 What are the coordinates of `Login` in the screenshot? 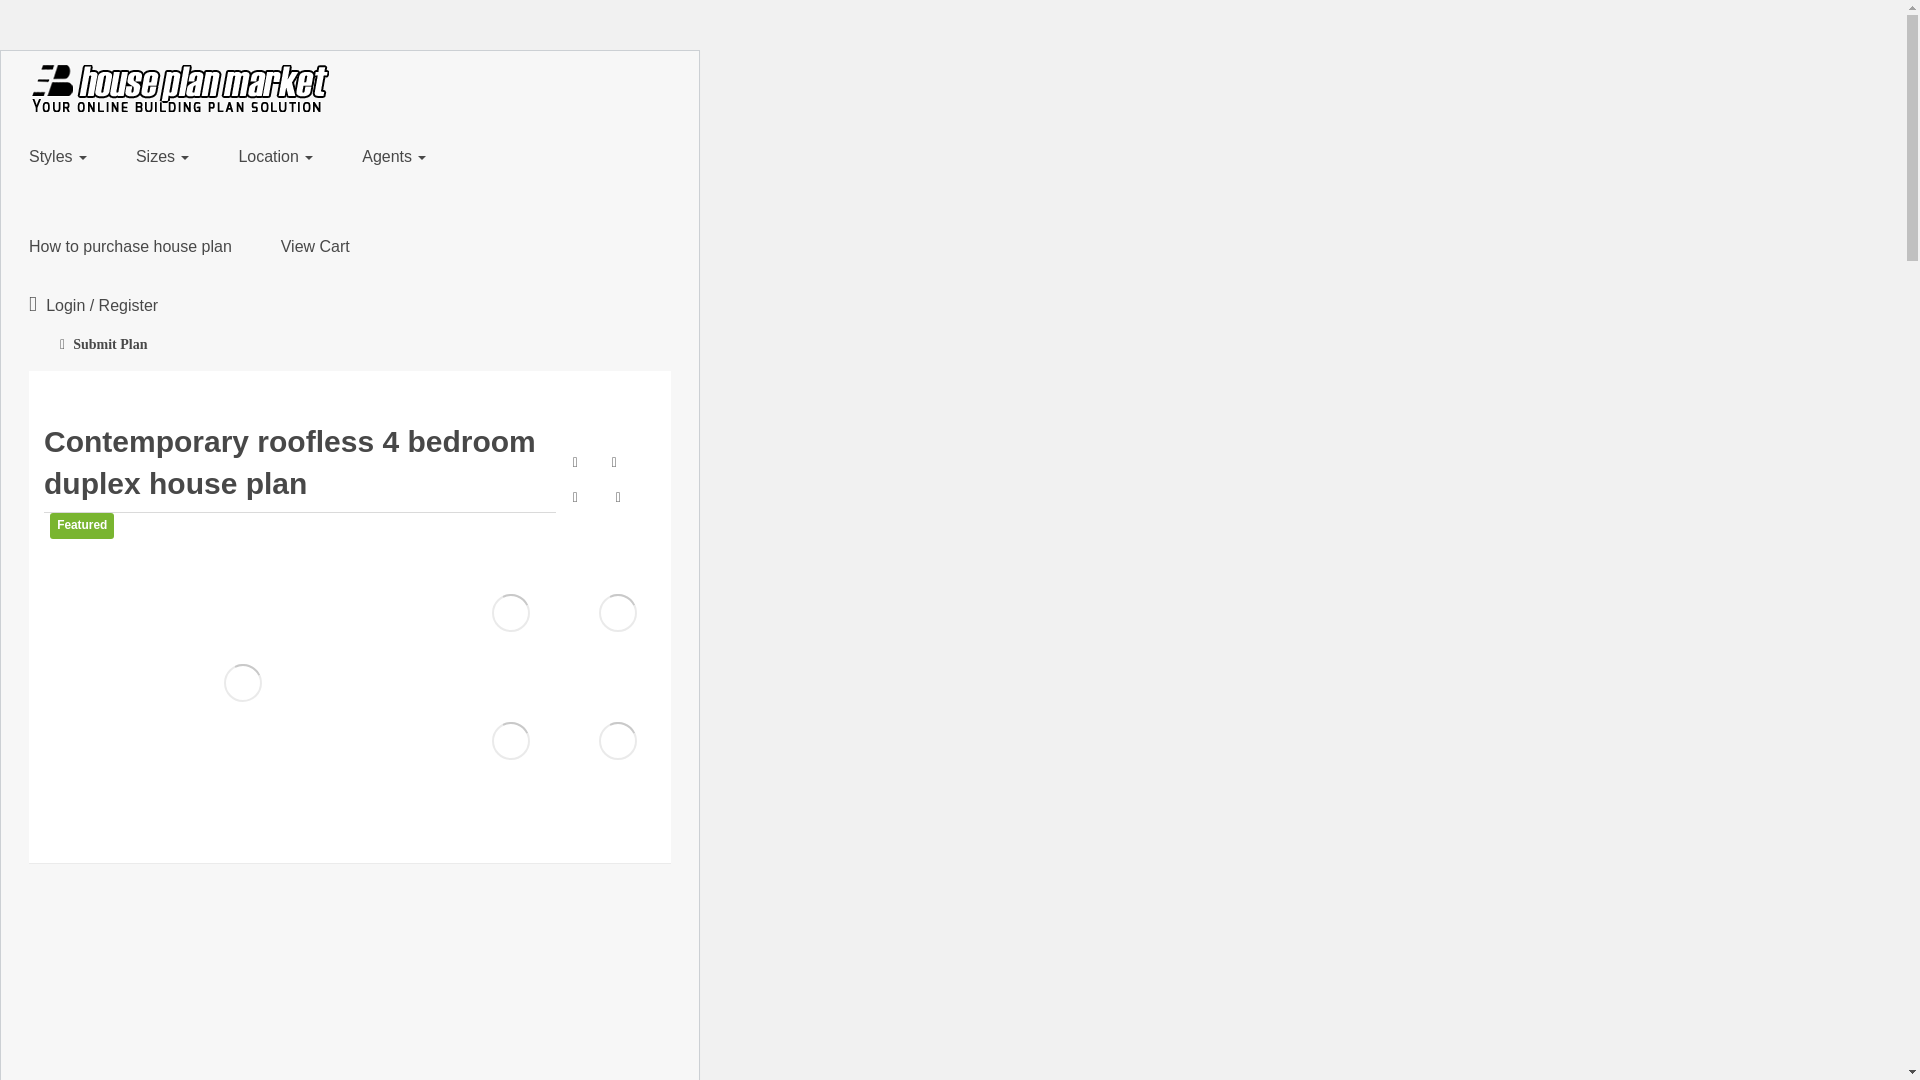 It's located at (68, 306).